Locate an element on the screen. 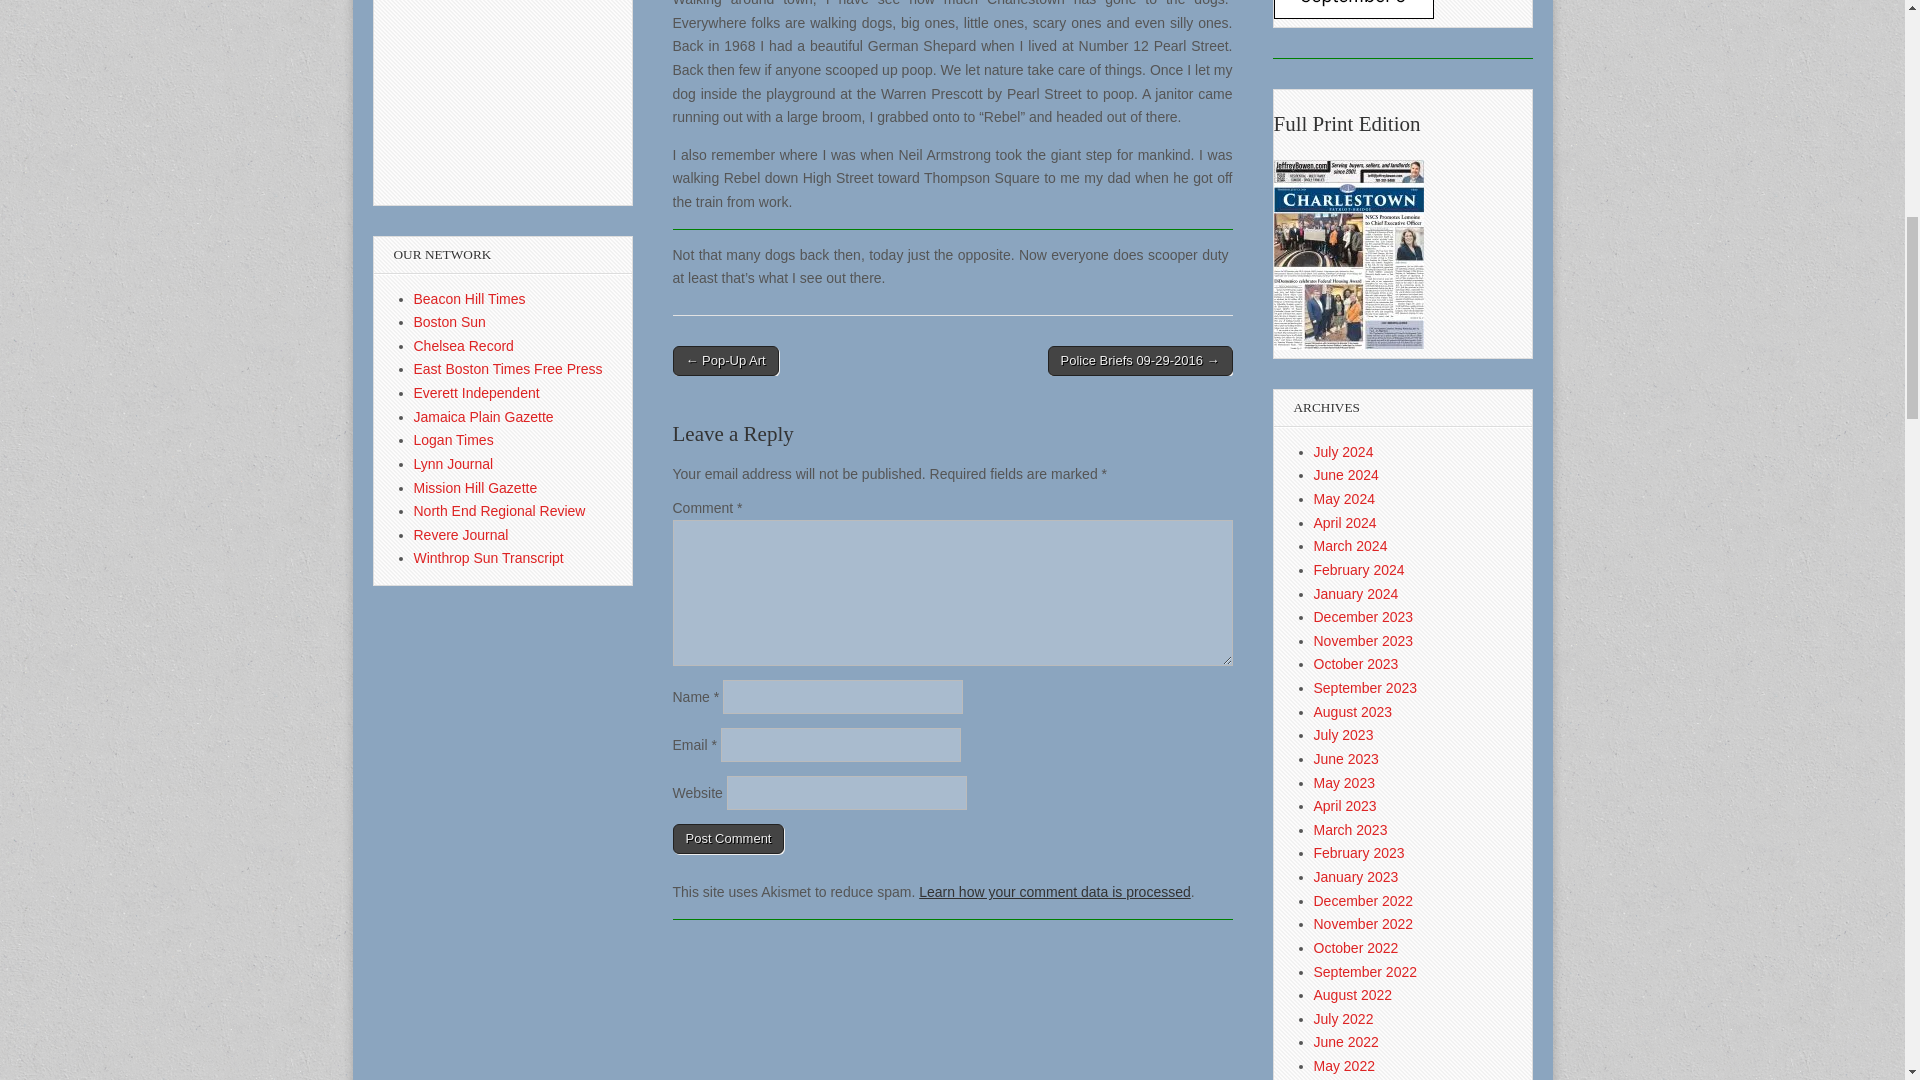  Jamaica Plain Gazette is located at coordinates (484, 417).